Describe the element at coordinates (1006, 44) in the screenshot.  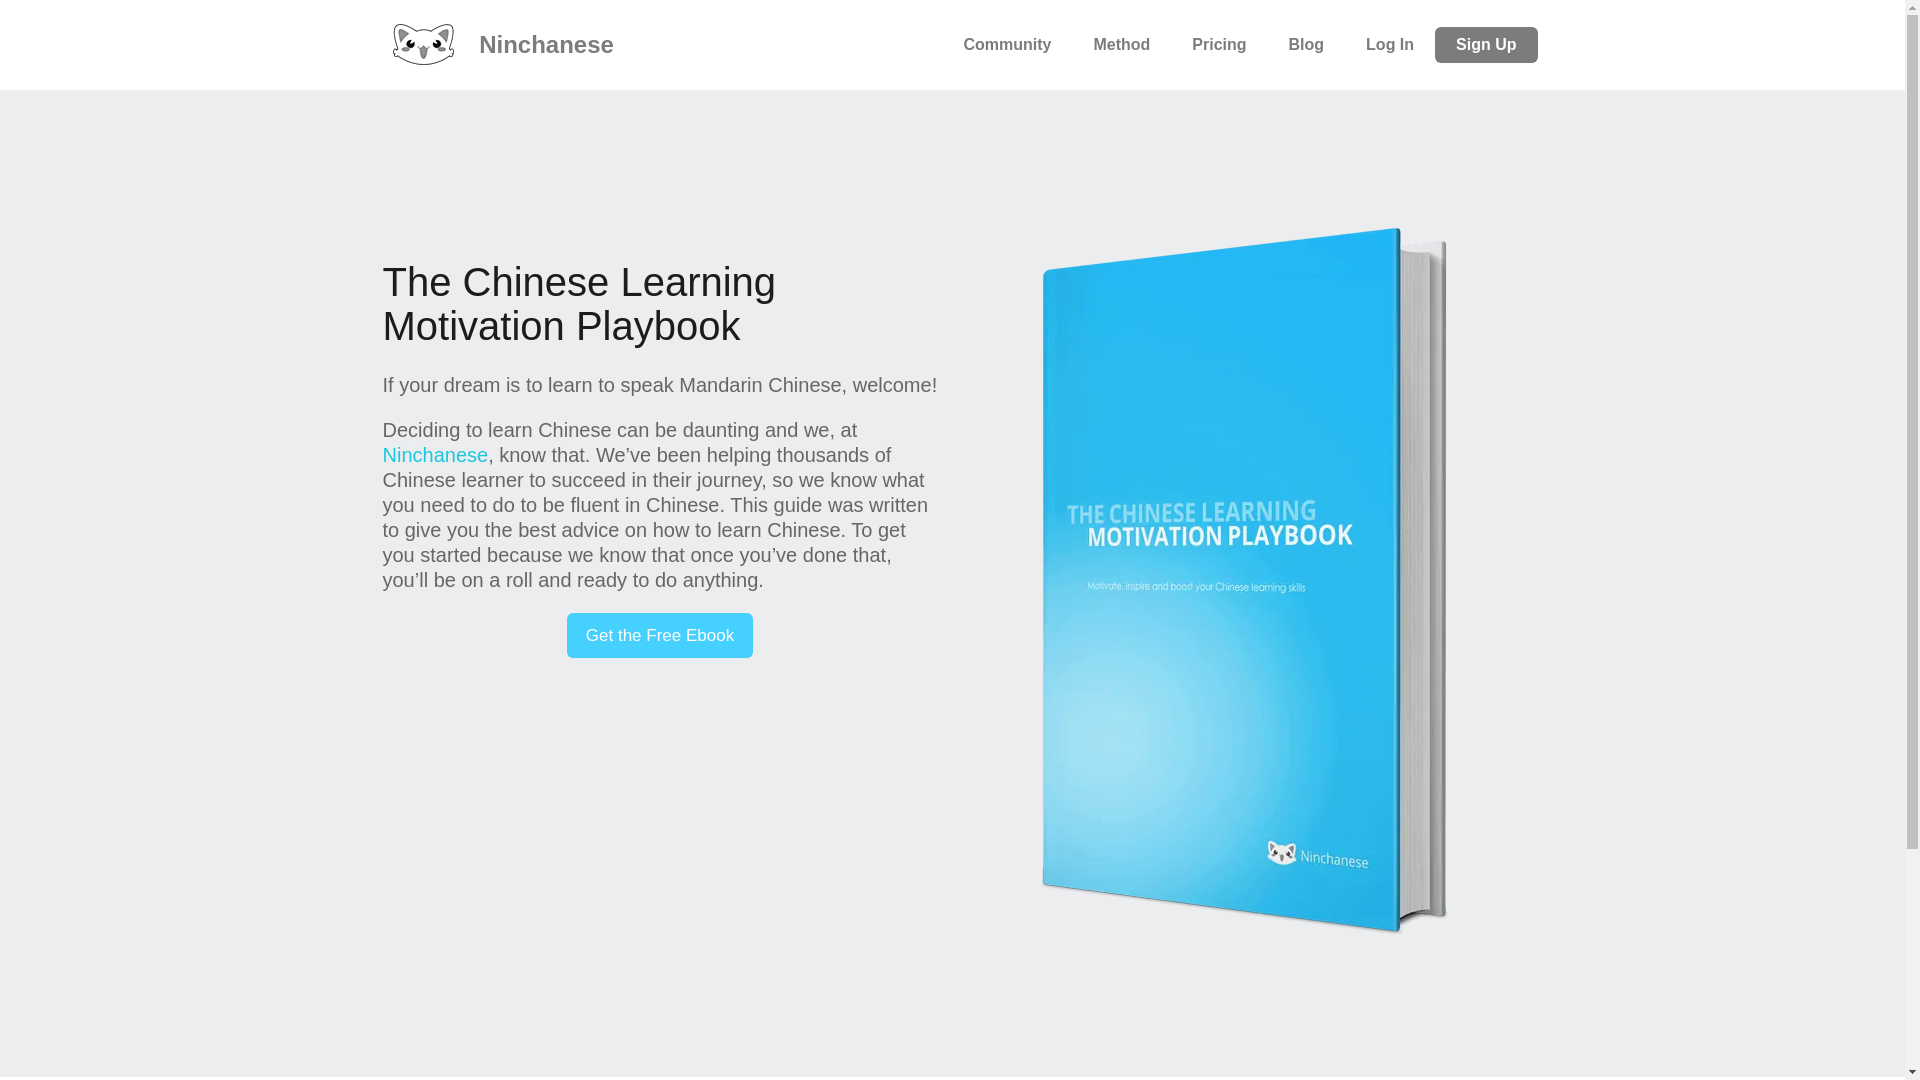
I see `Community` at that location.